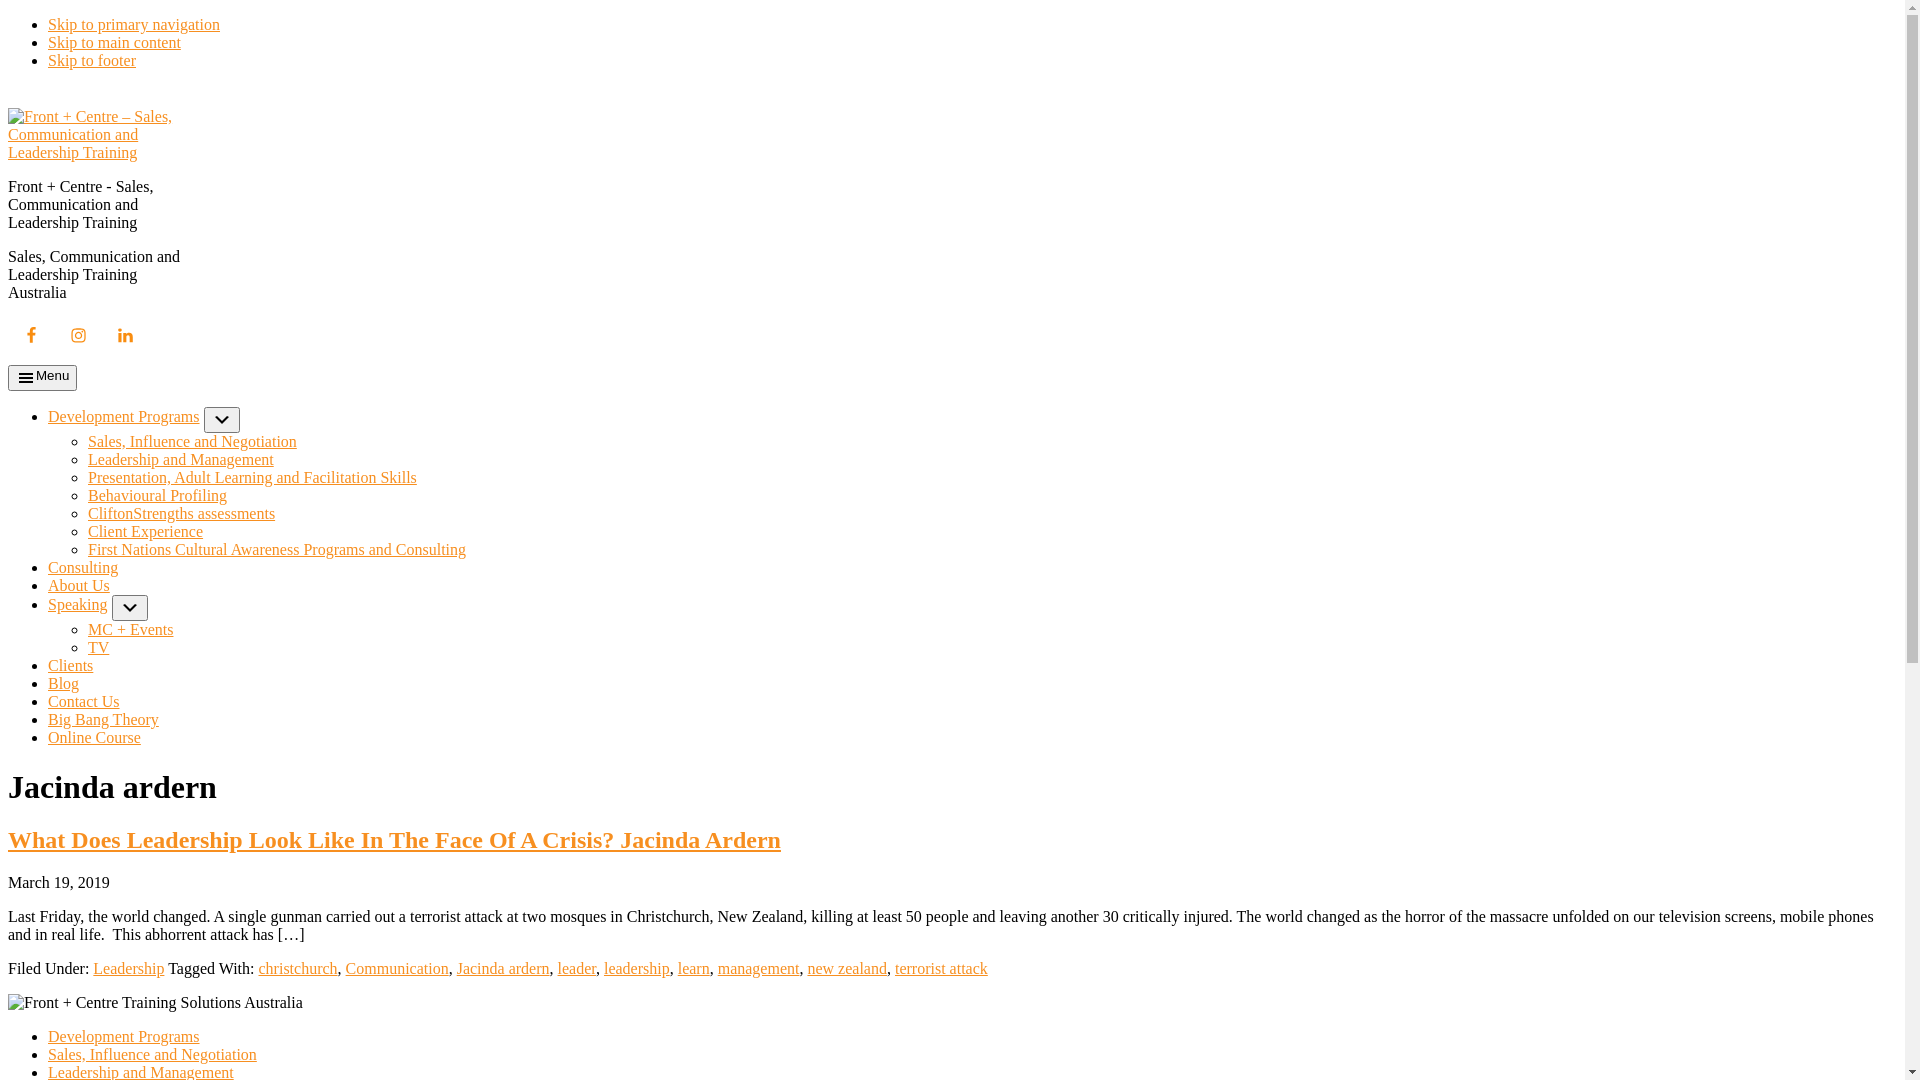 This screenshot has width=1920, height=1080. I want to click on Skip to primary navigation, so click(134, 24).